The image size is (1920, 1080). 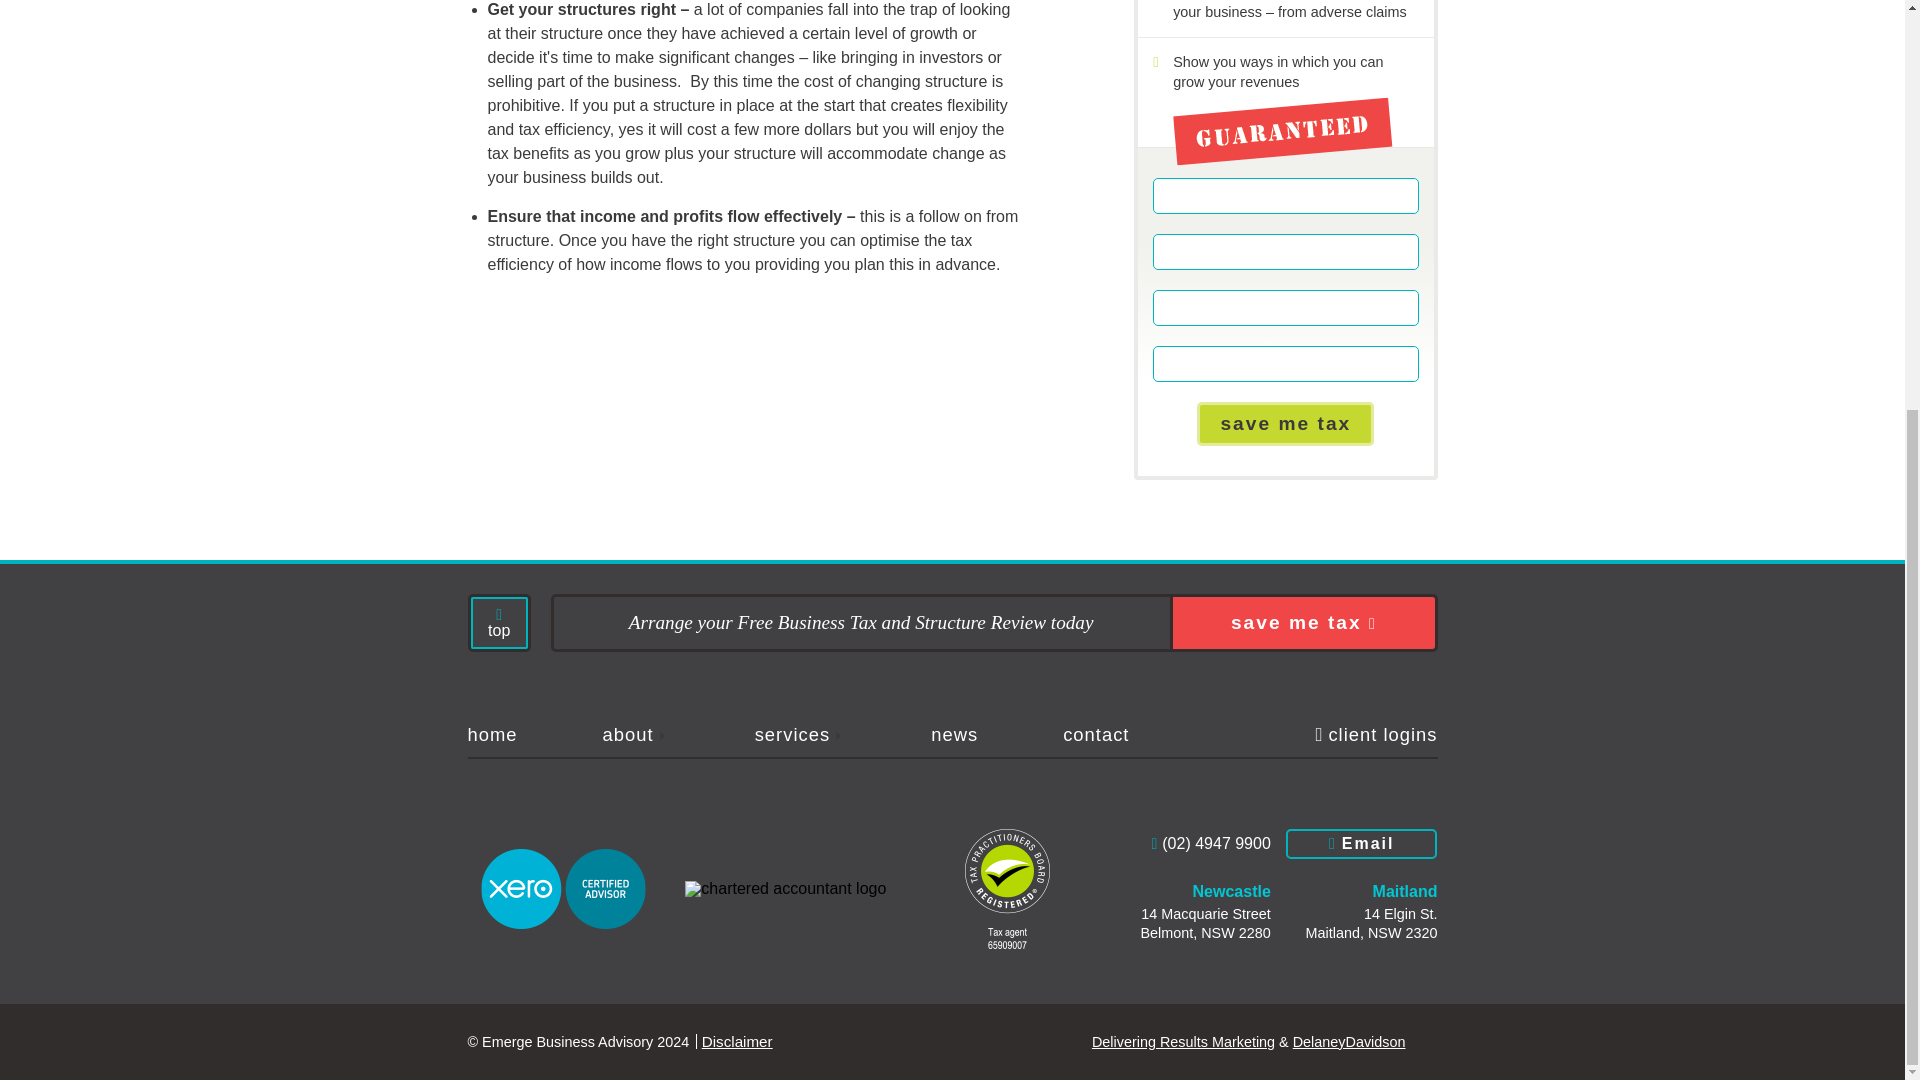 What do you see at coordinates (1364, 1041) in the screenshot?
I see `Newcastle web design DelaneyDavidson` at bounding box center [1364, 1041].